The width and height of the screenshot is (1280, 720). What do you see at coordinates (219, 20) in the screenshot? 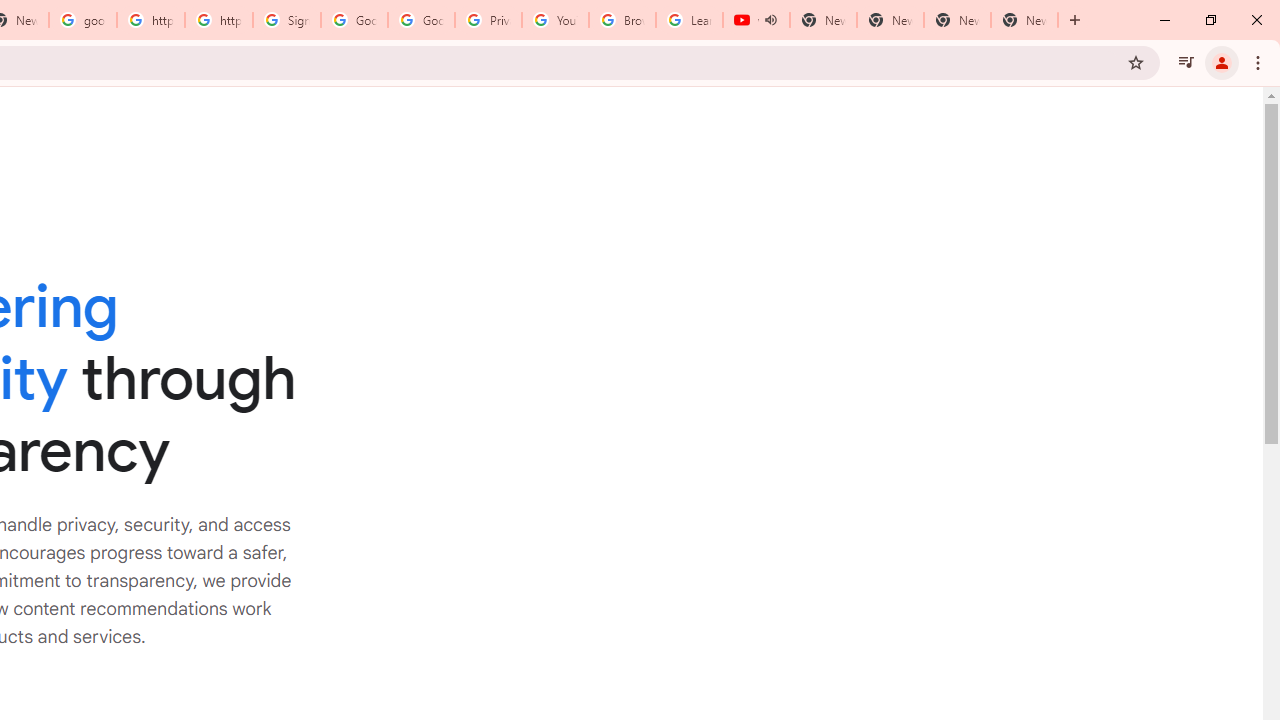
I see `https://scholar.google.com/` at bounding box center [219, 20].